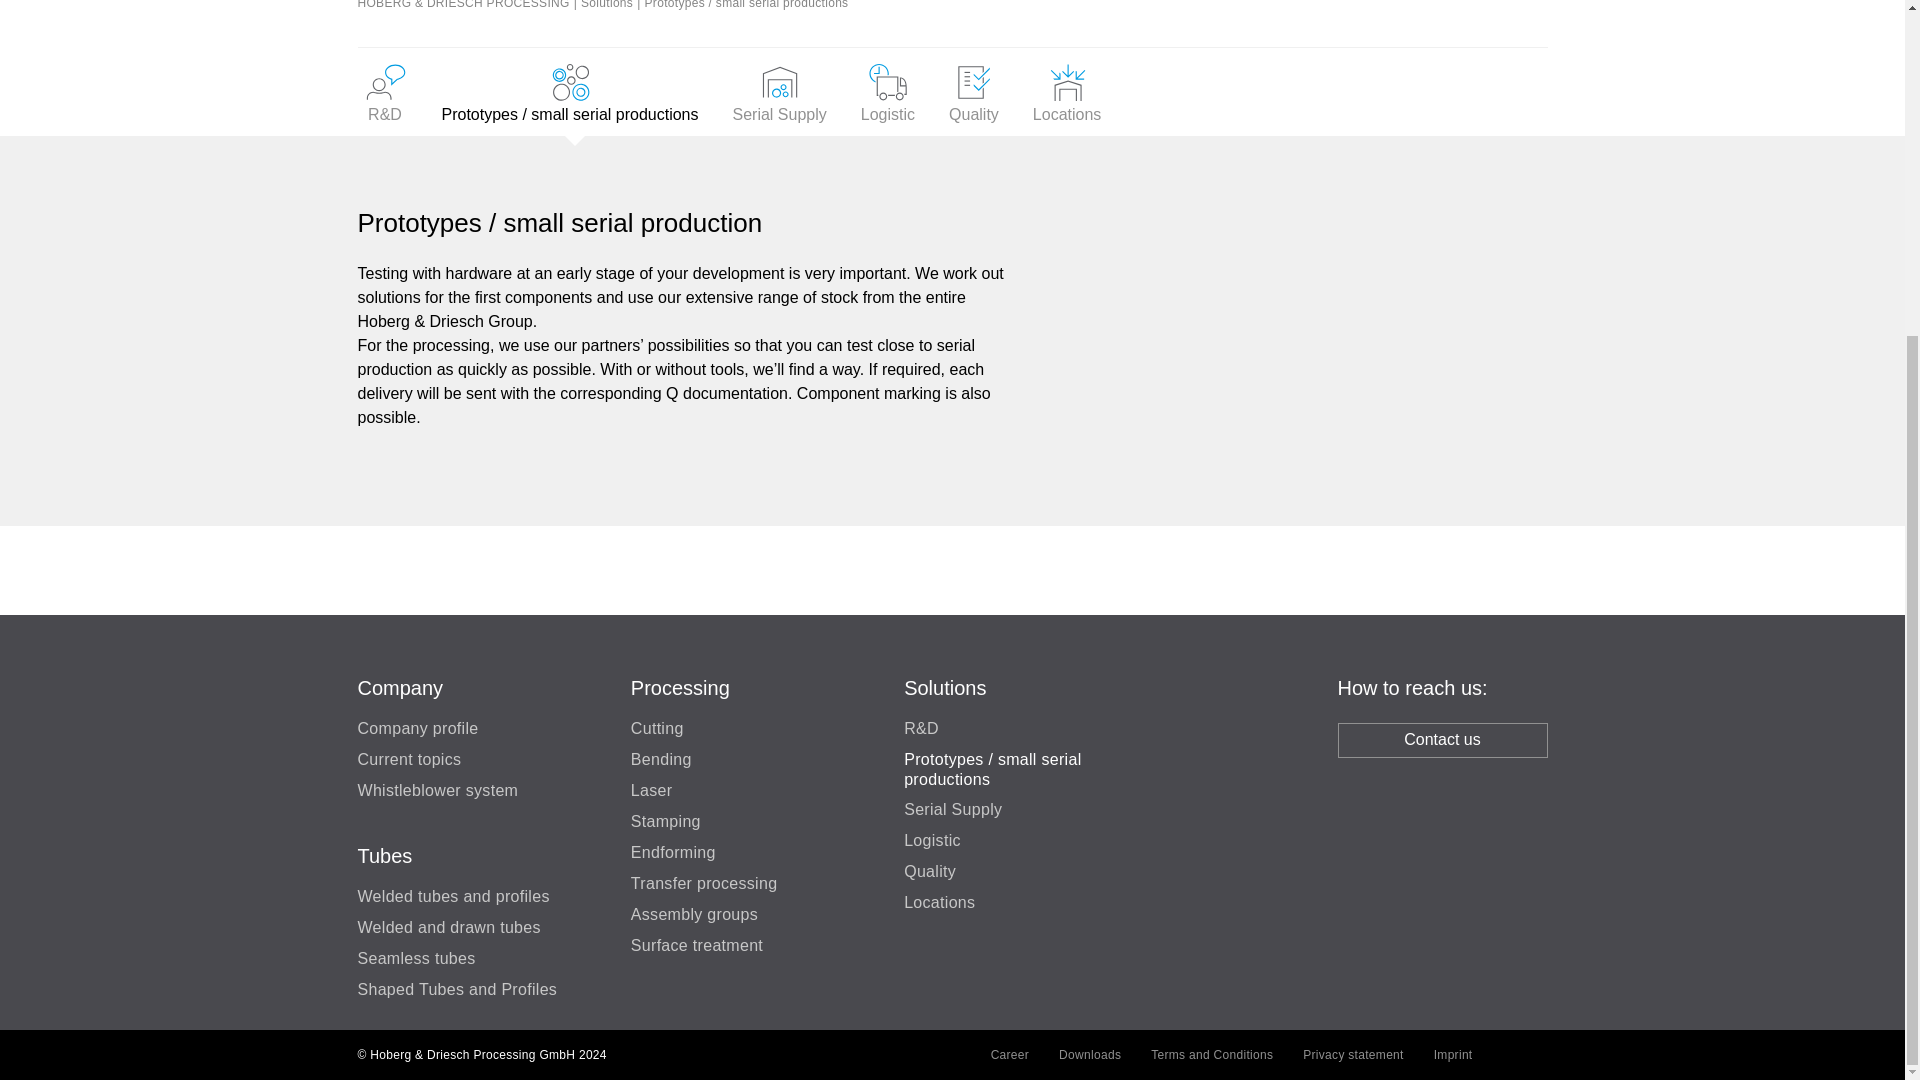 The width and height of the screenshot is (1920, 1080). Describe the element at coordinates (410, 758) in the screenshot. I see `Current topics` at that location.